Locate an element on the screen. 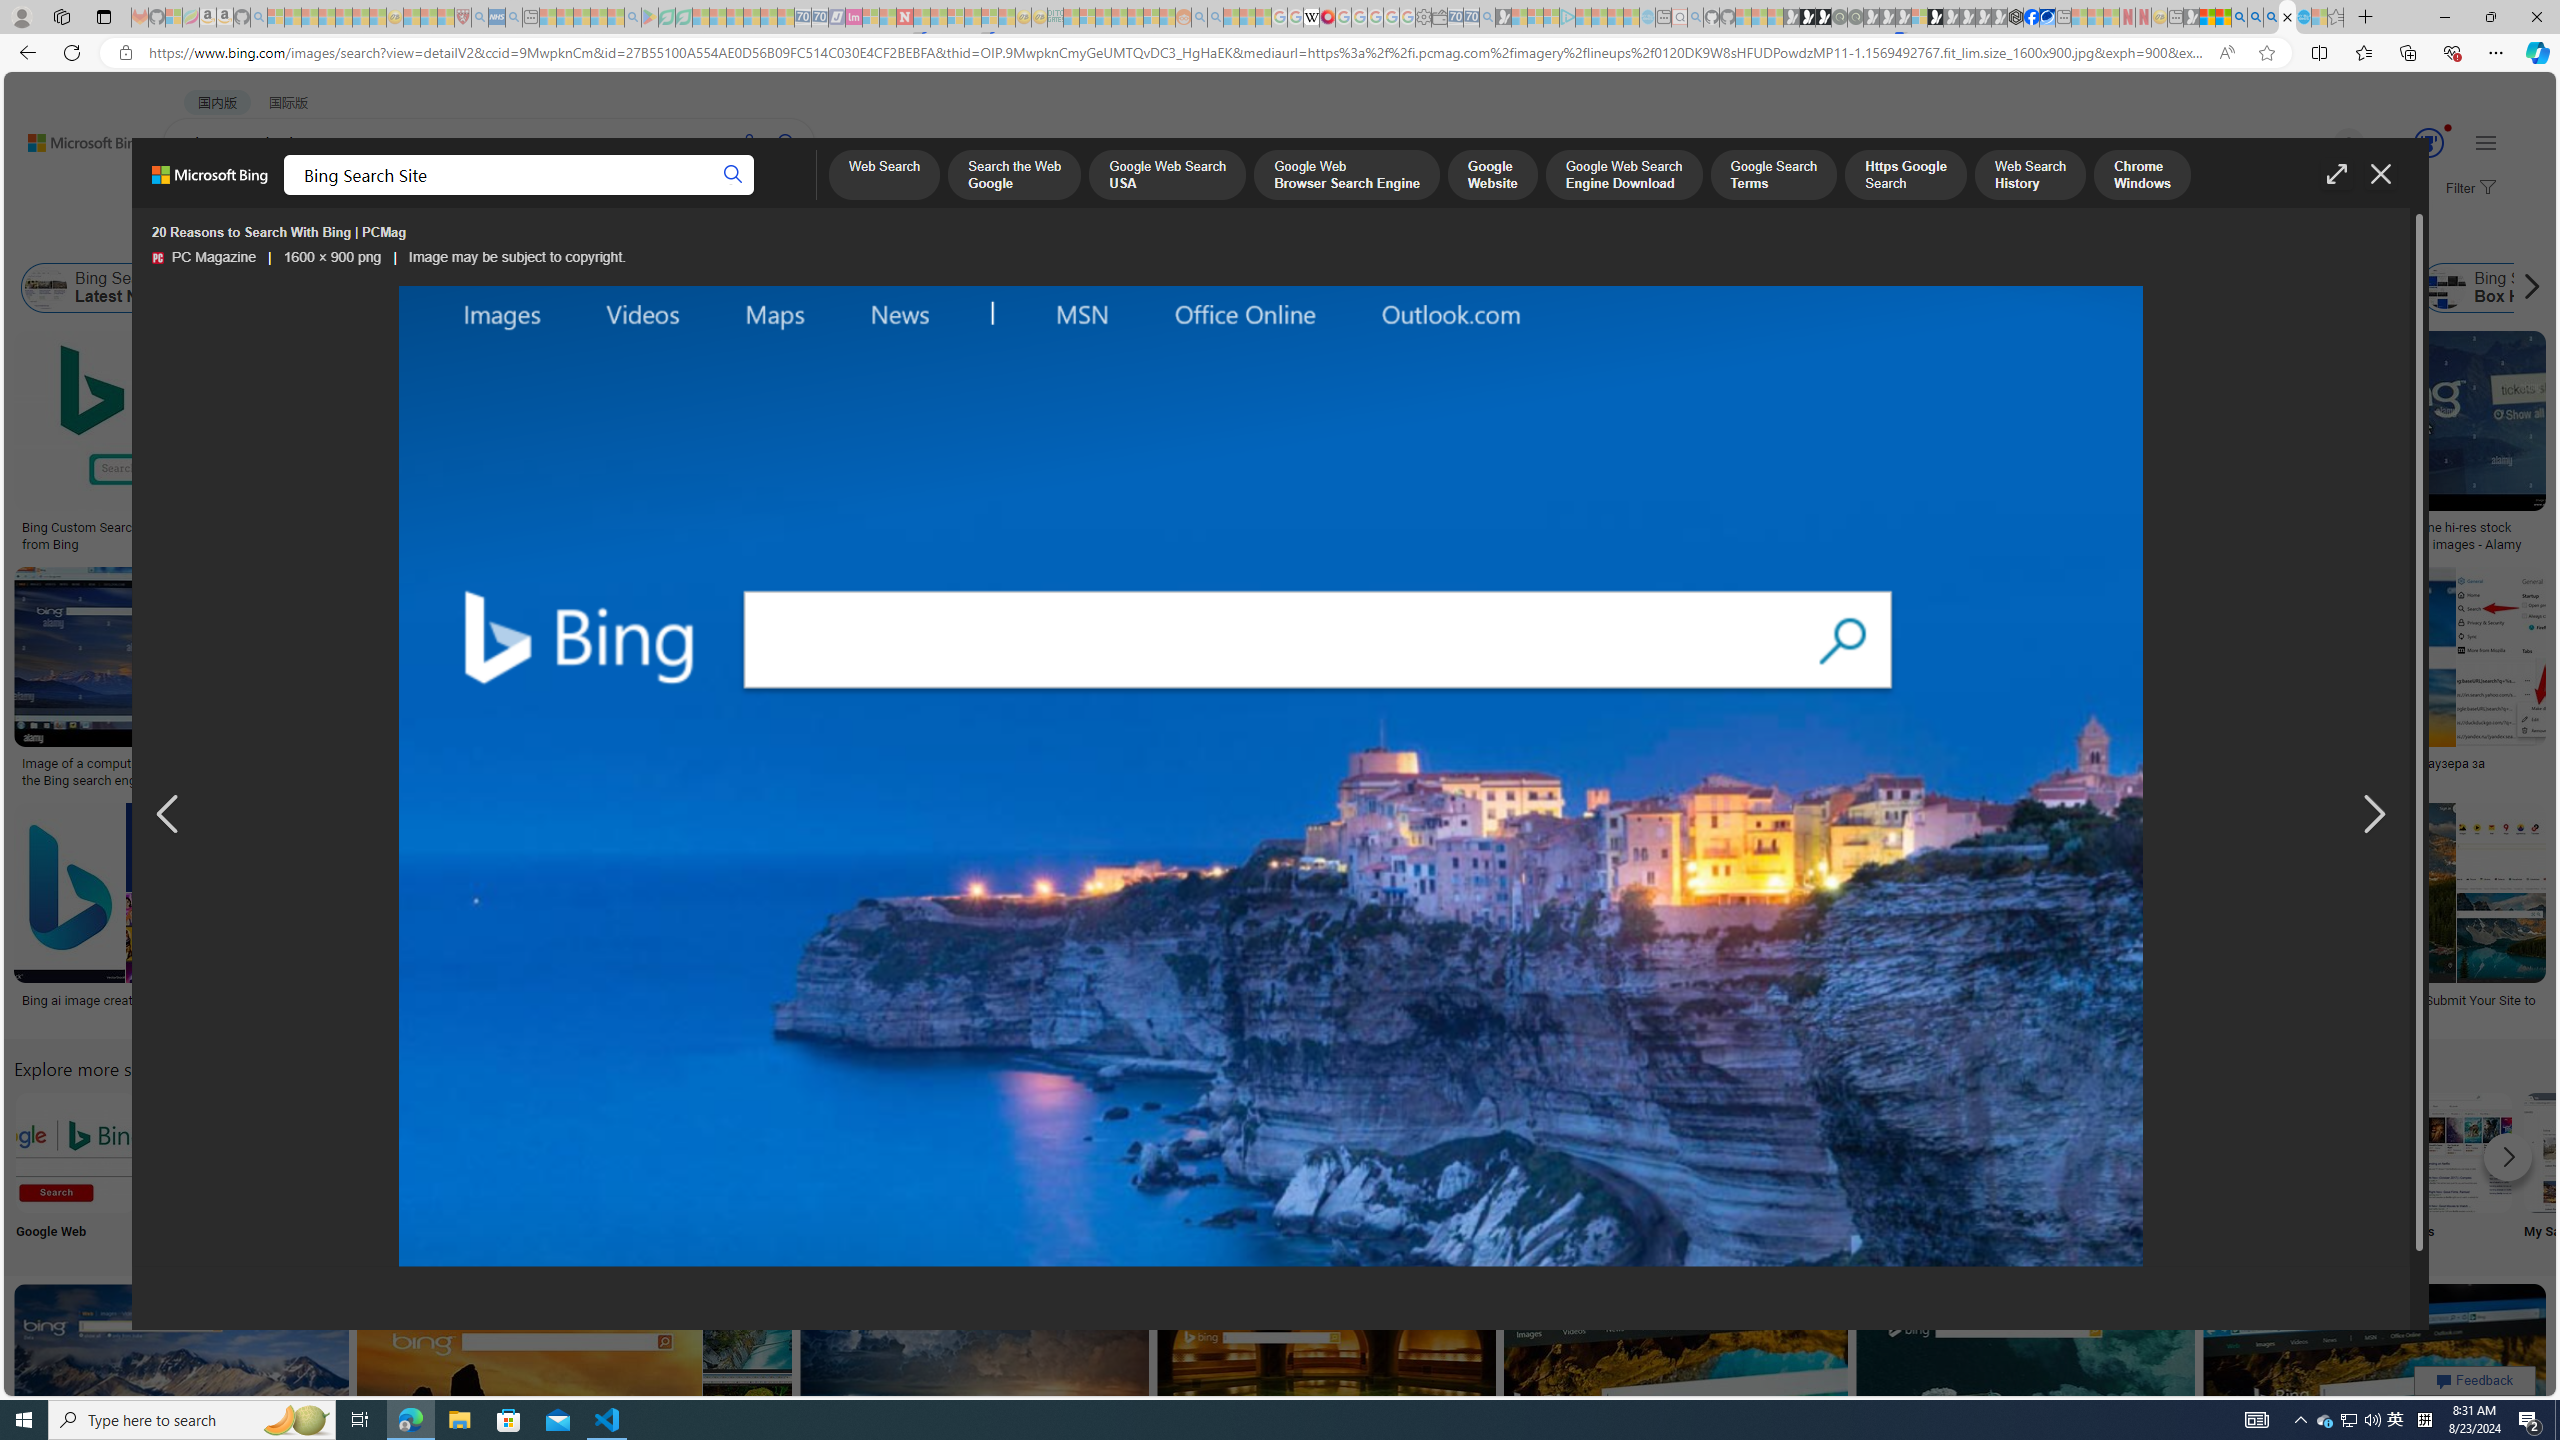  Full screen is located at coordinates (2336, 174).